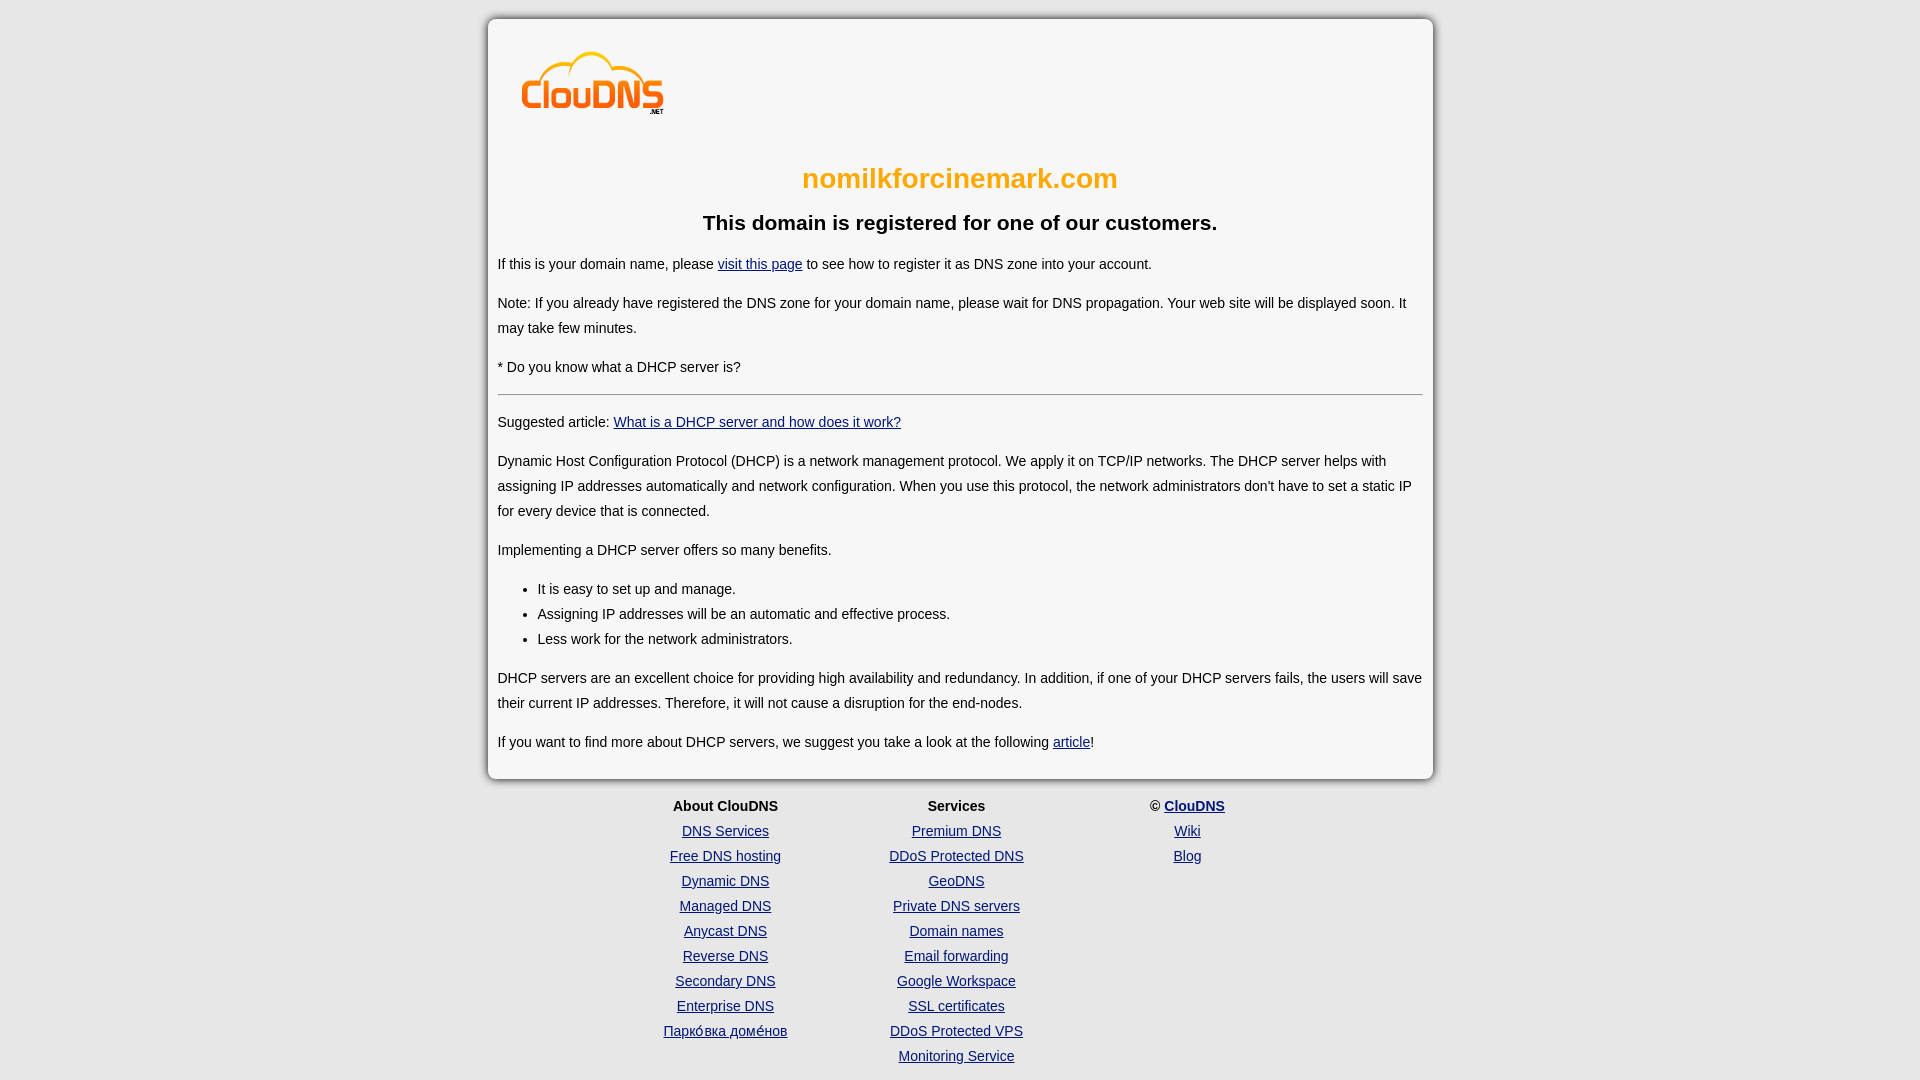  Describe the element at coordinates (725, 830) in the screenshot. I see `DNS Services` at that location.